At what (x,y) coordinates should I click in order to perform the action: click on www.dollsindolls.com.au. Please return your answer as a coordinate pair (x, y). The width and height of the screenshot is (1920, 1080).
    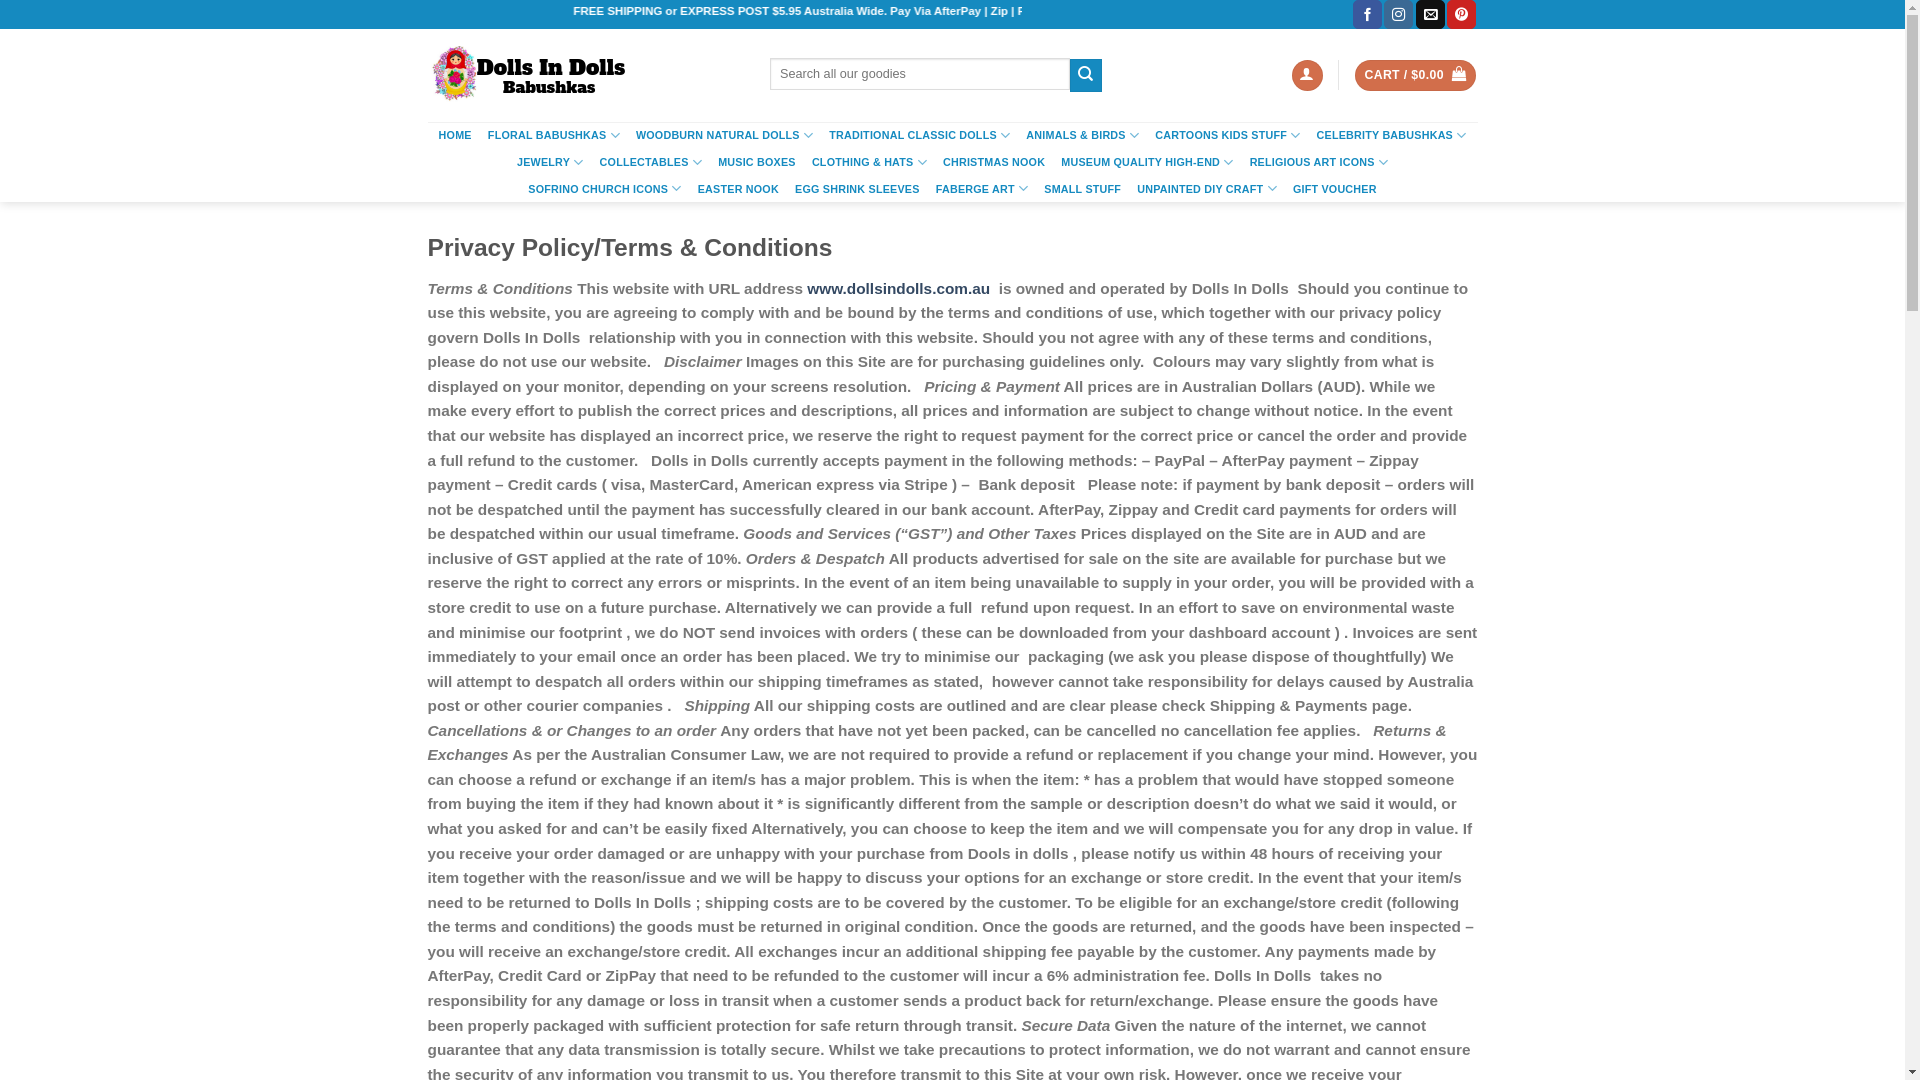
    Looking at the image, I should click on (898, 288).